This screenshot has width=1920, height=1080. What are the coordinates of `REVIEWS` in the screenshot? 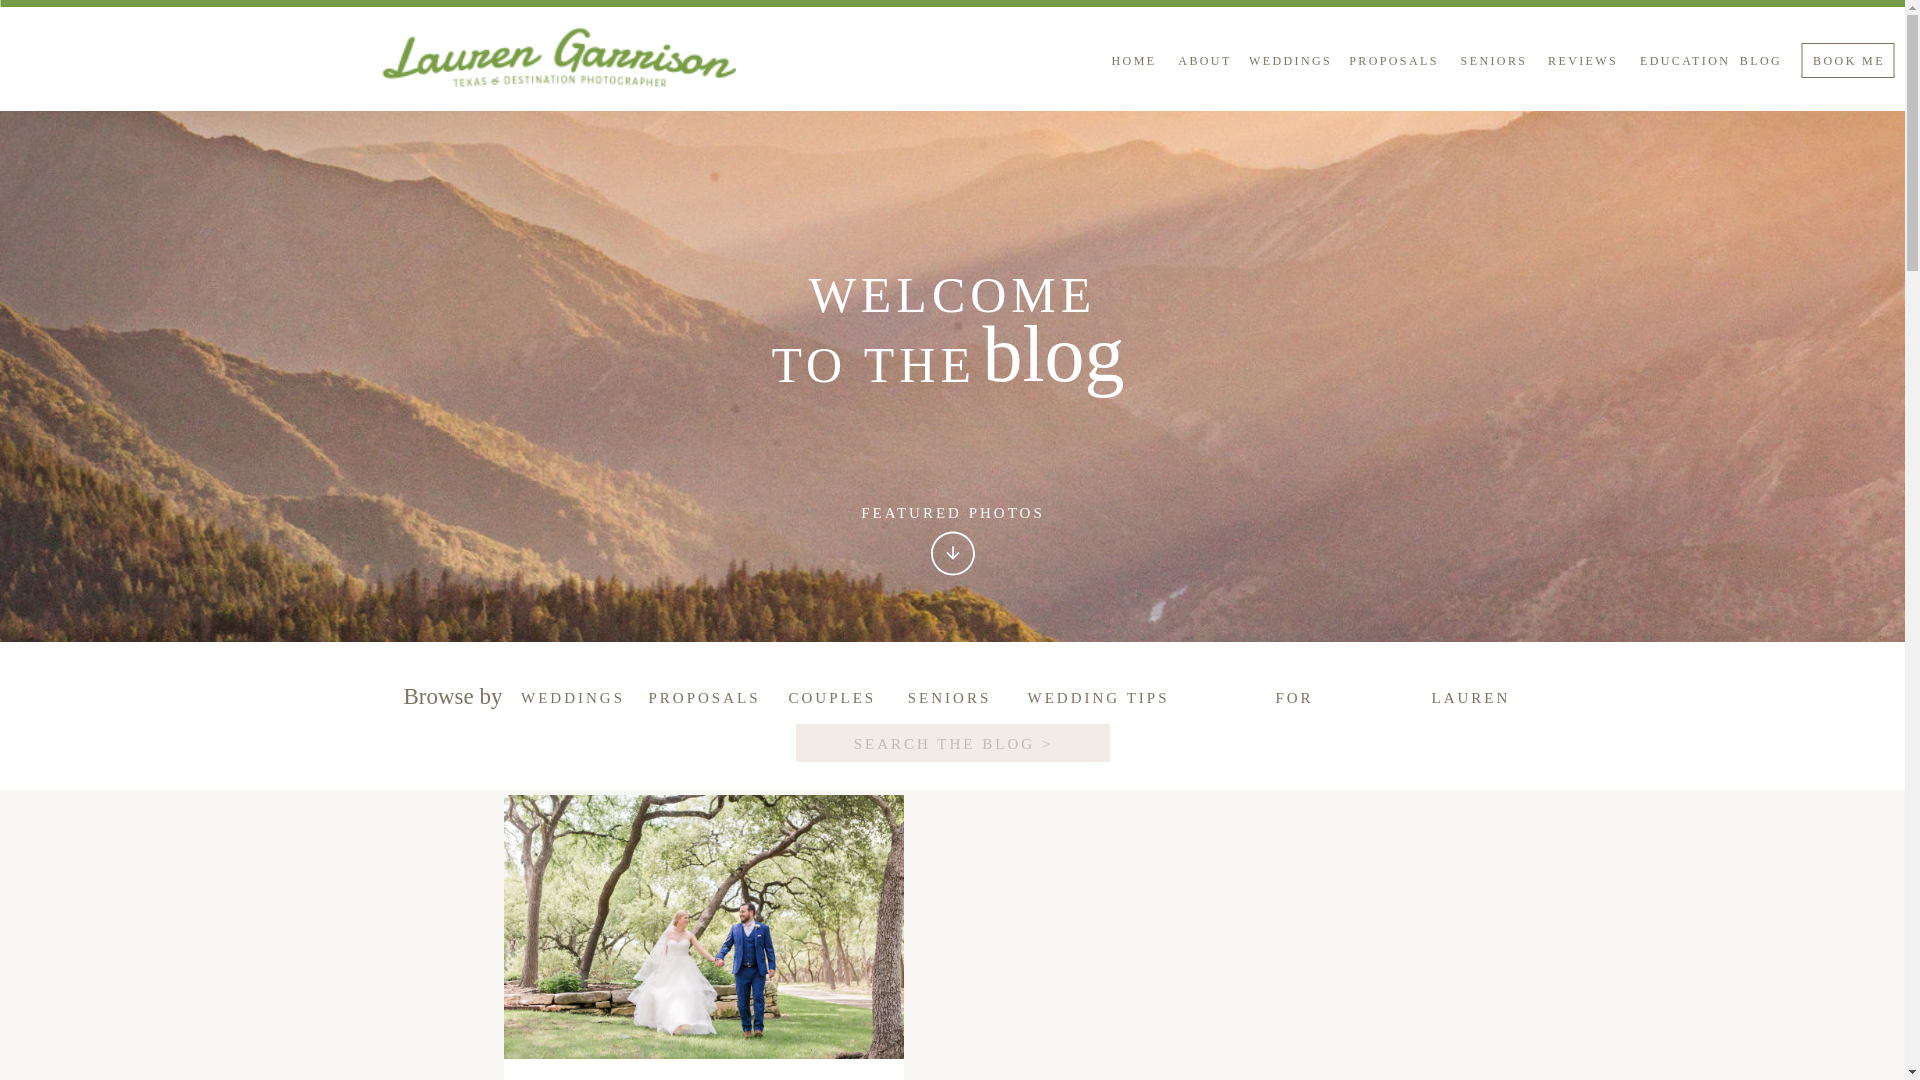 It's located at (1582, 63).